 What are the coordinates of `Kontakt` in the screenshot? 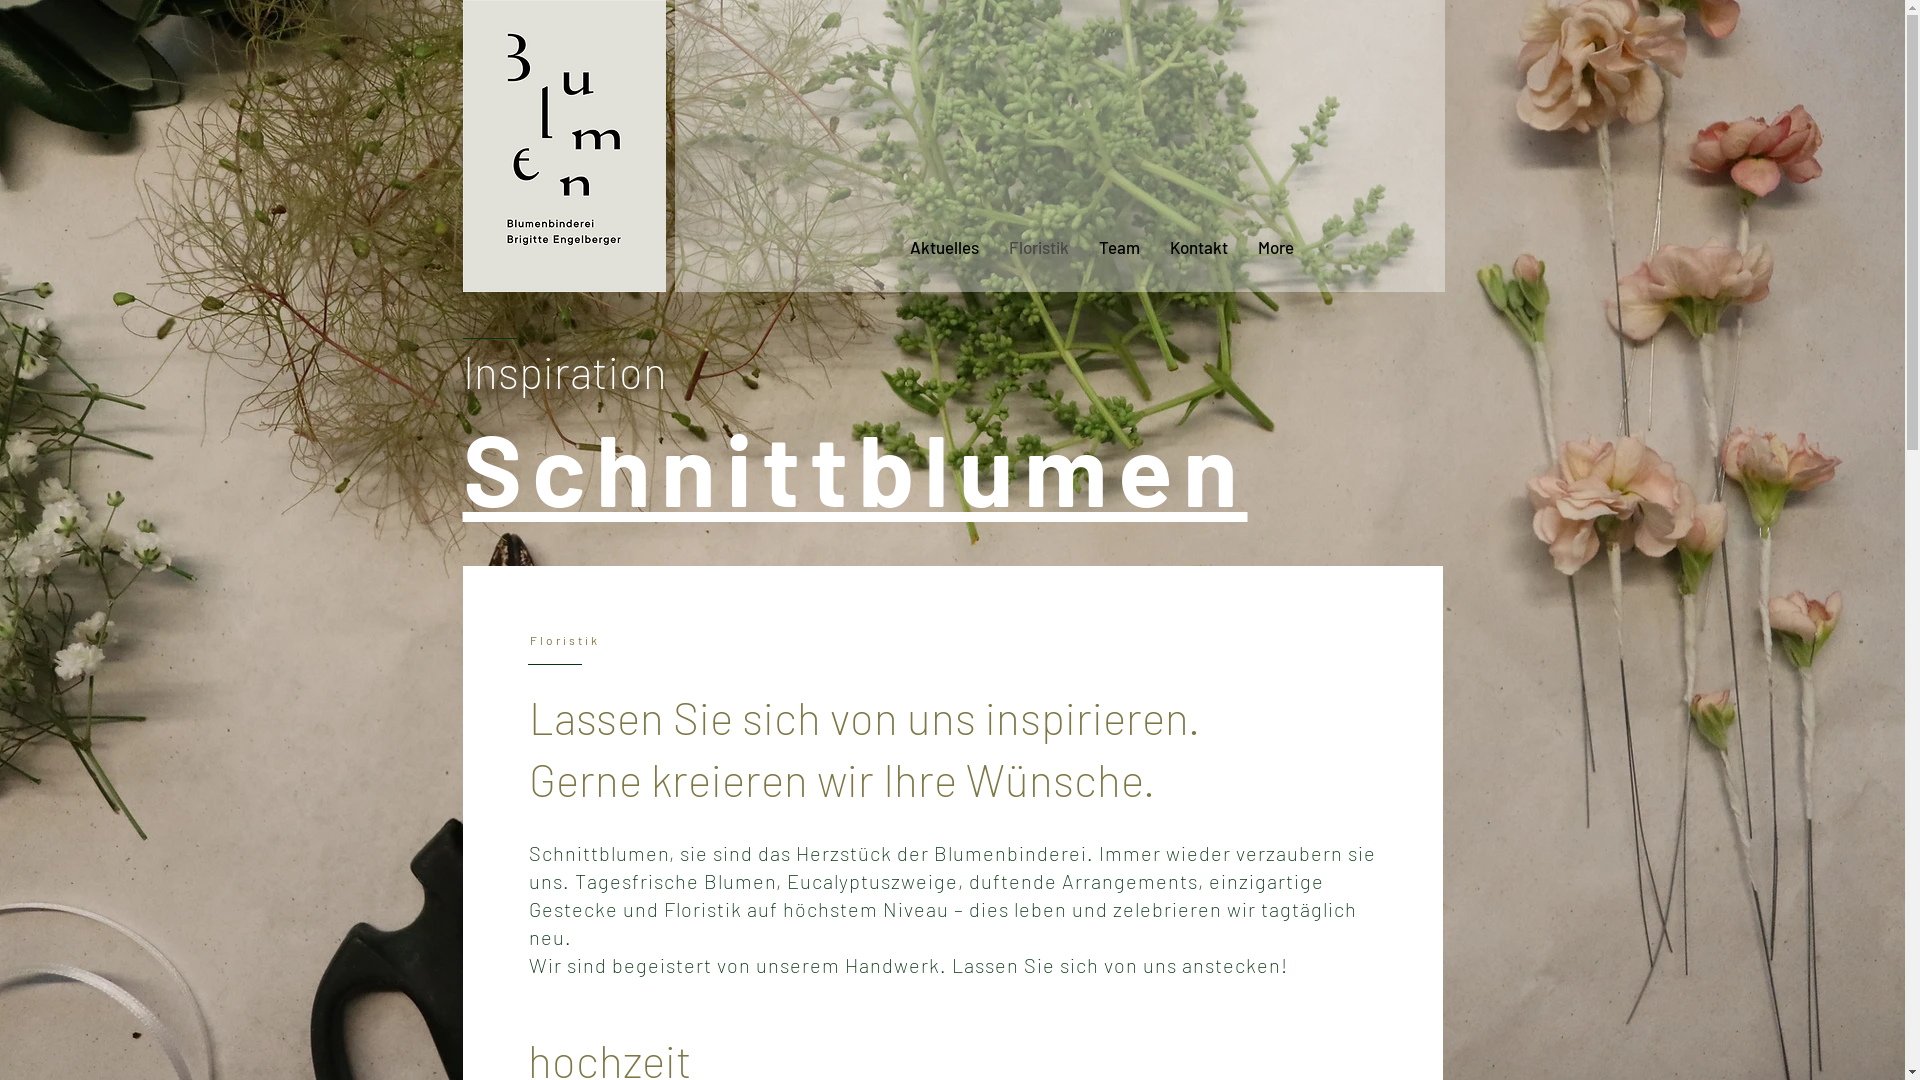 It's located at (1198, 261).